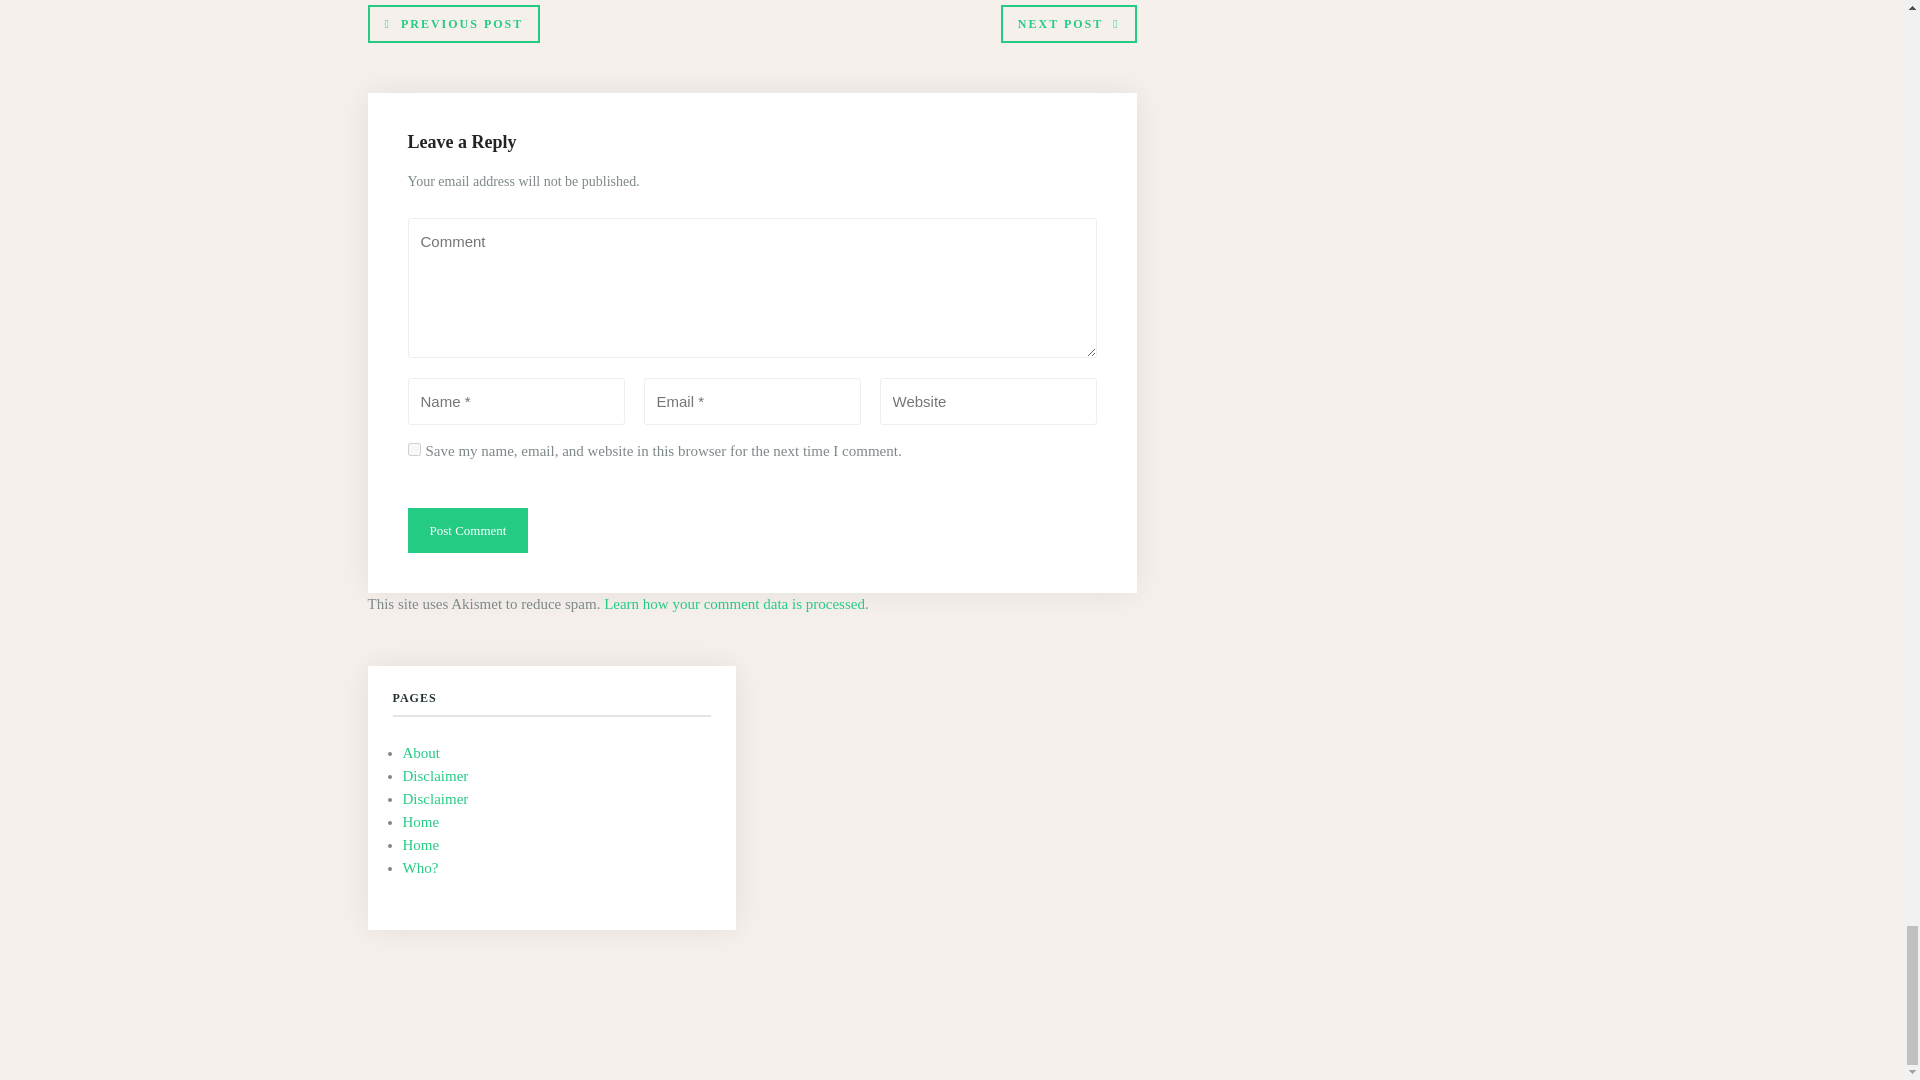  What do you see at coordinates (468, 530) in the screenshot?
I see `Post Comment` at bounding box center [468, 530].